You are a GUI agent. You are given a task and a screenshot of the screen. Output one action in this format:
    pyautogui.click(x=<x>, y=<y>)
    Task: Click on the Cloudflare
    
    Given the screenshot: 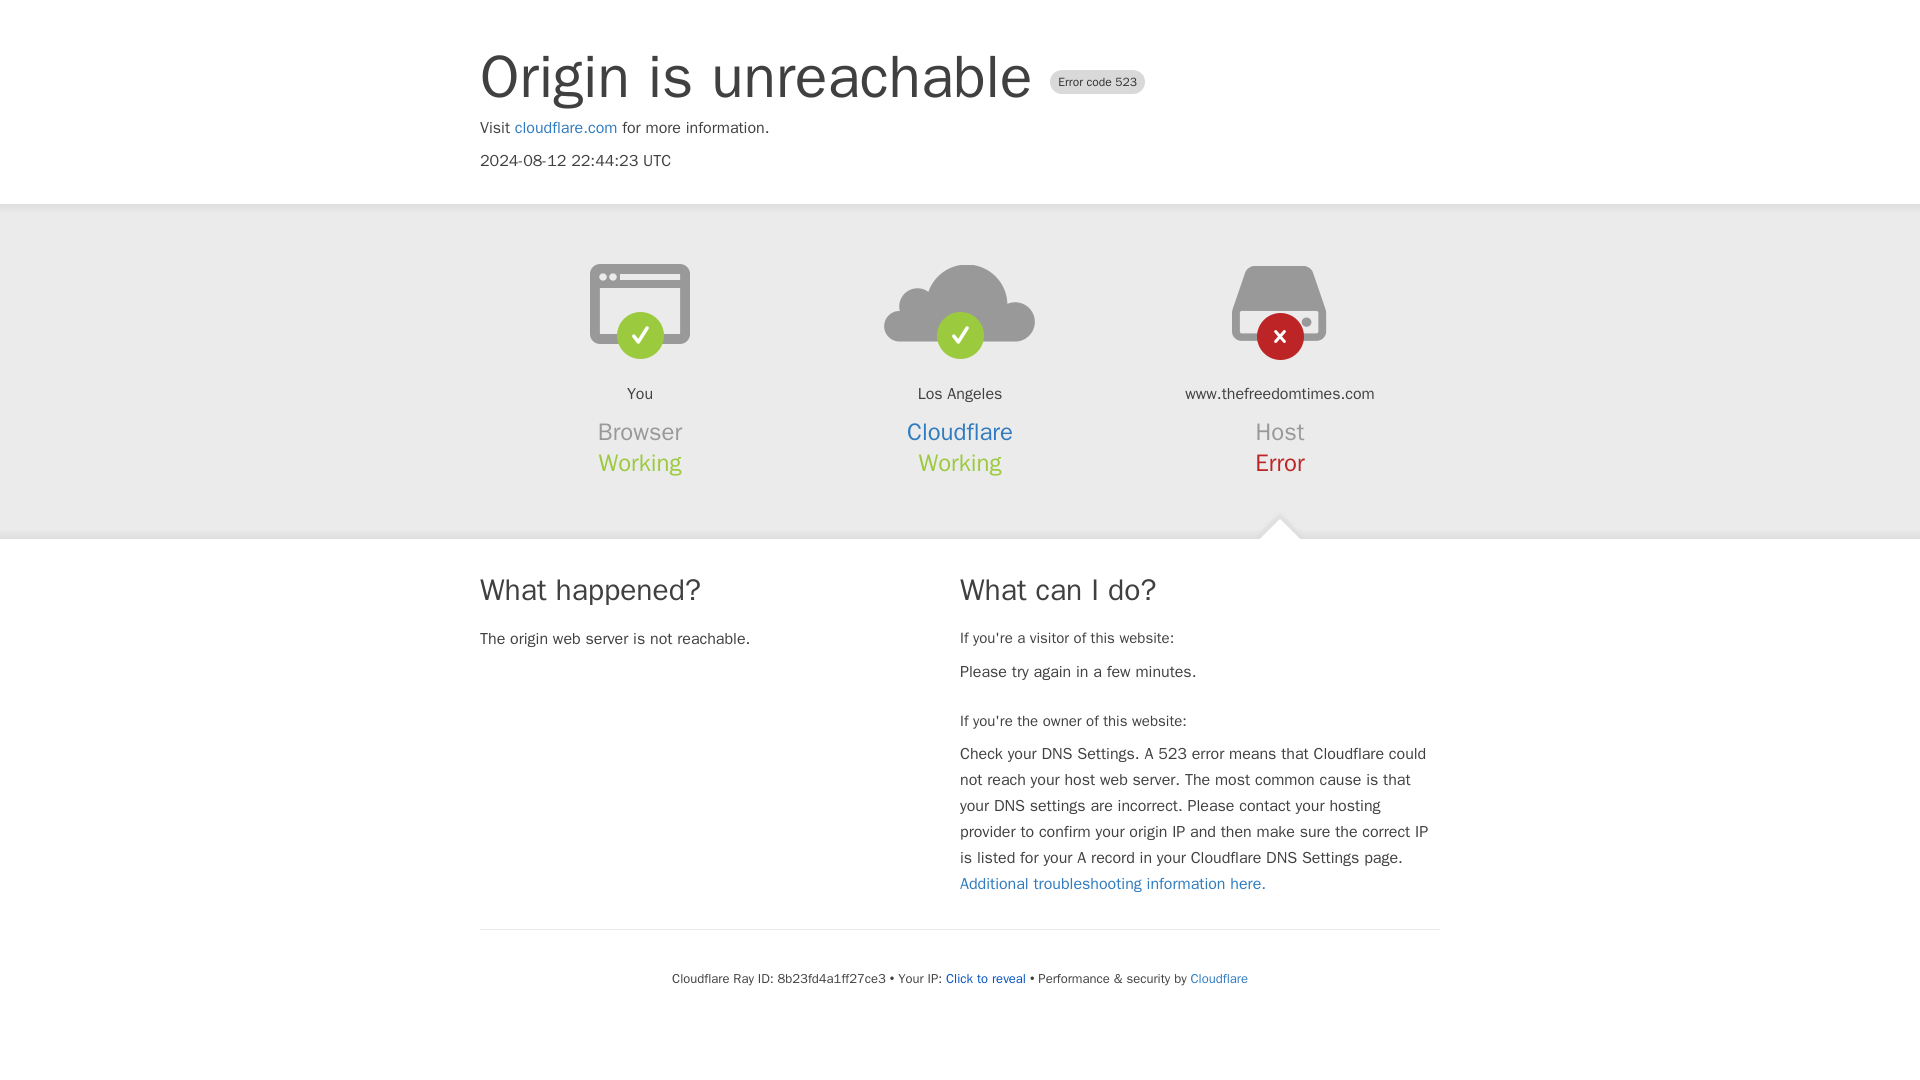 What is the action you would take?
    pyautogui.click(x=960, y=432)
    